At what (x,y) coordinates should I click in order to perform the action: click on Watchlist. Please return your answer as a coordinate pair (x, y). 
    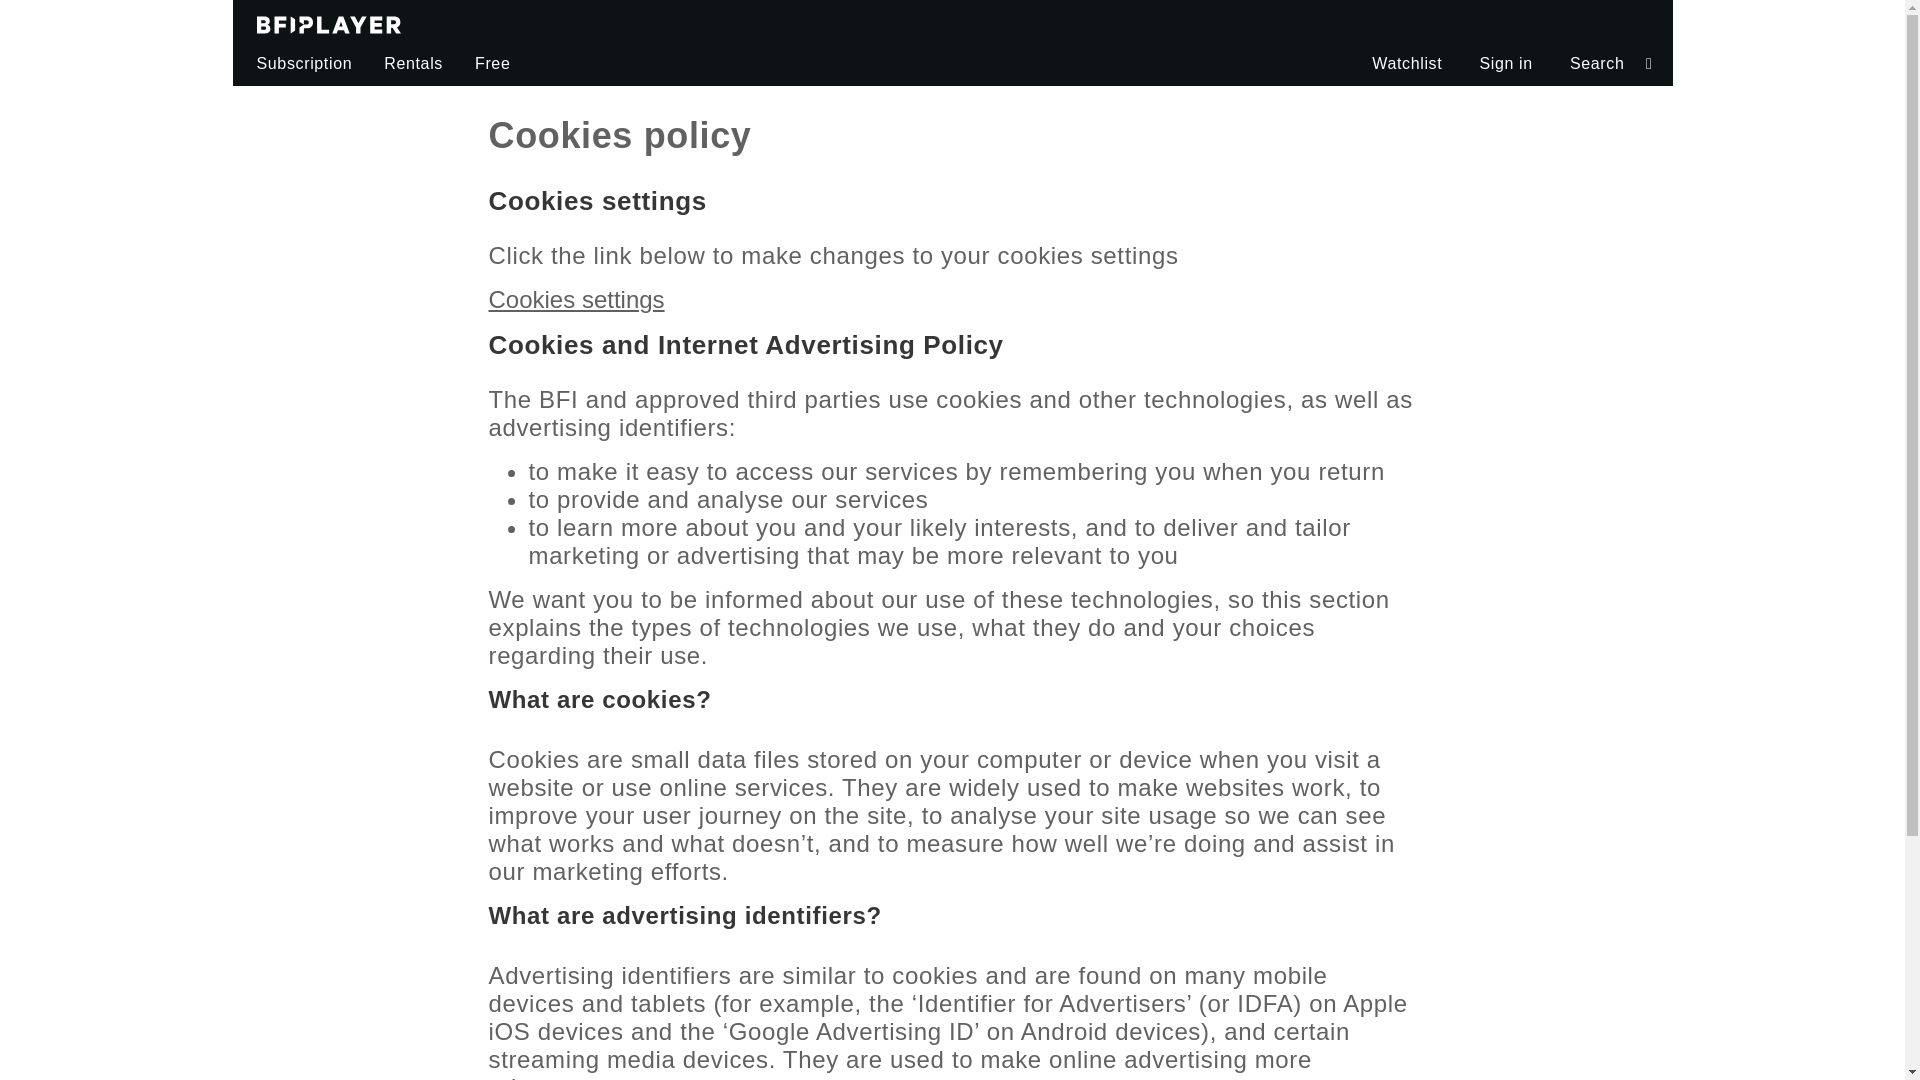
    Looking at the image, I should click on (1406, 64).